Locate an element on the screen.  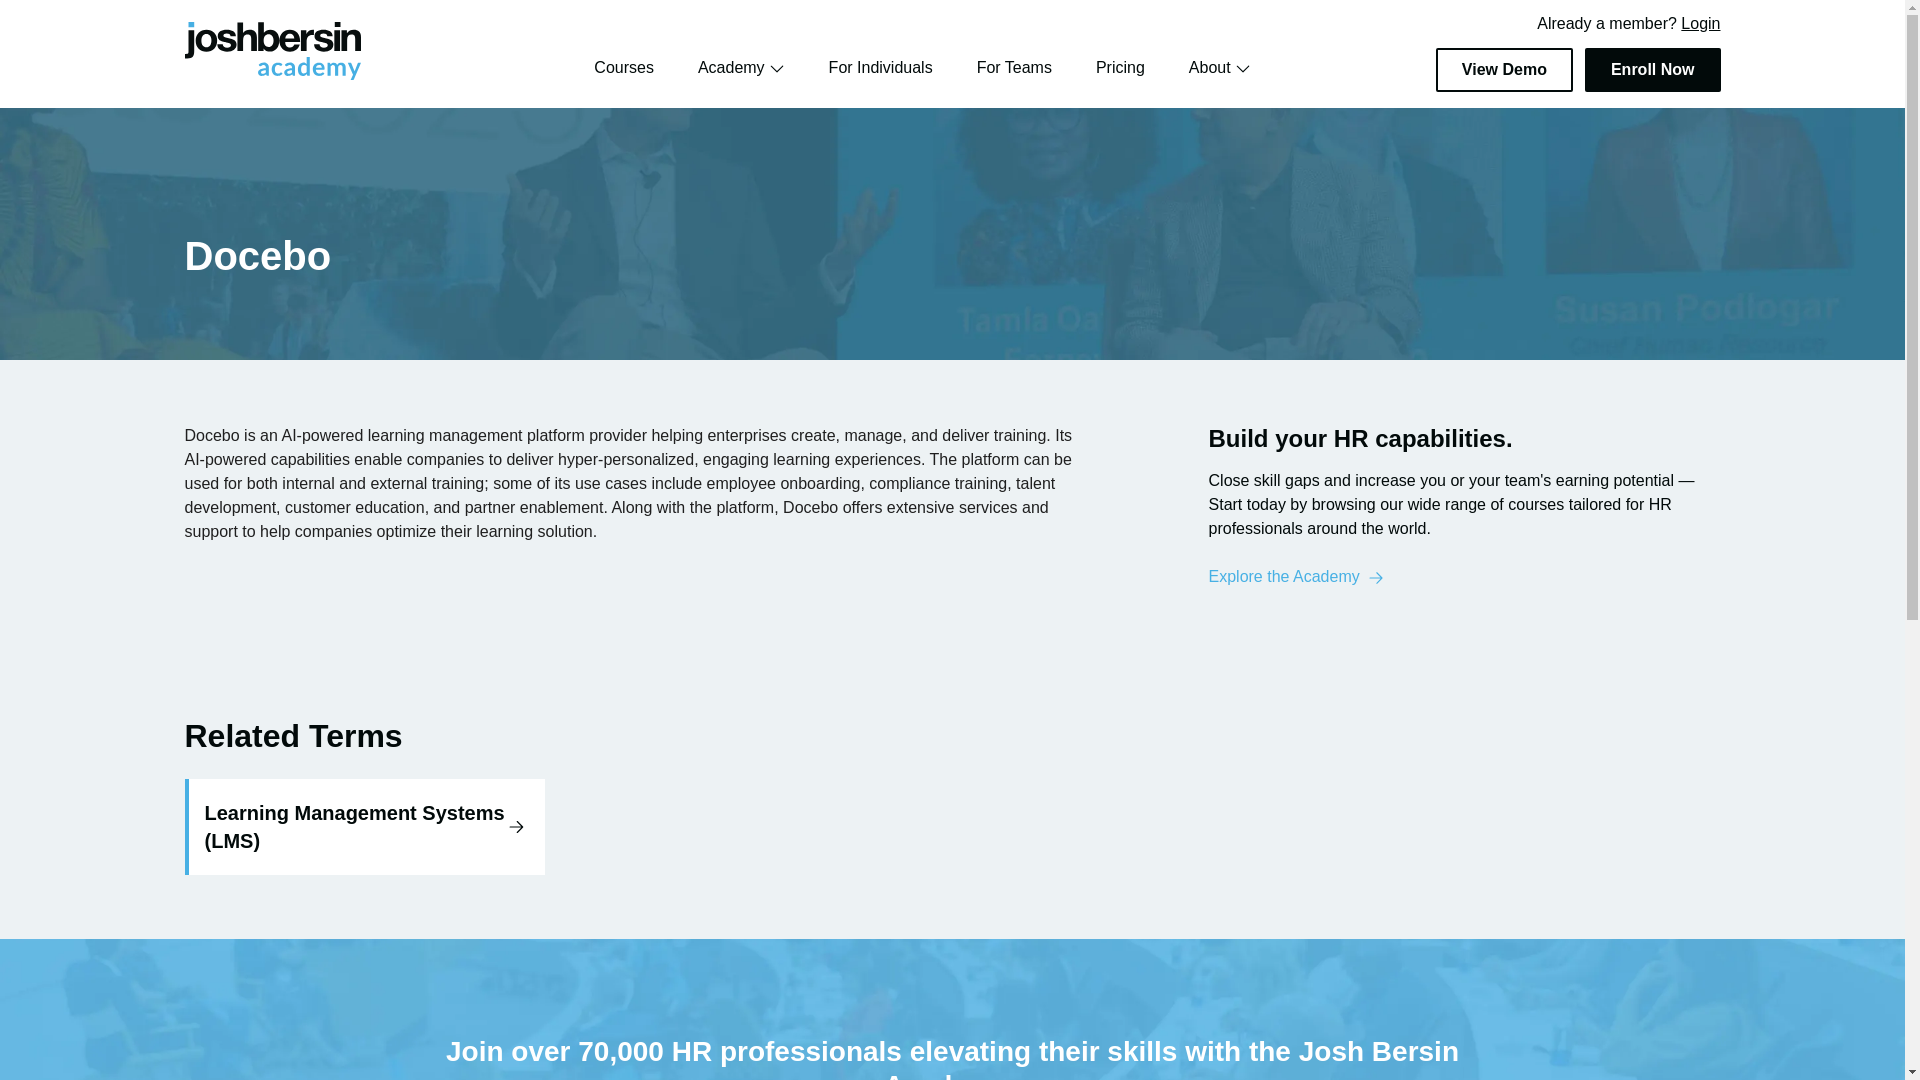
For Individuals is located at coordinates (881, 67).